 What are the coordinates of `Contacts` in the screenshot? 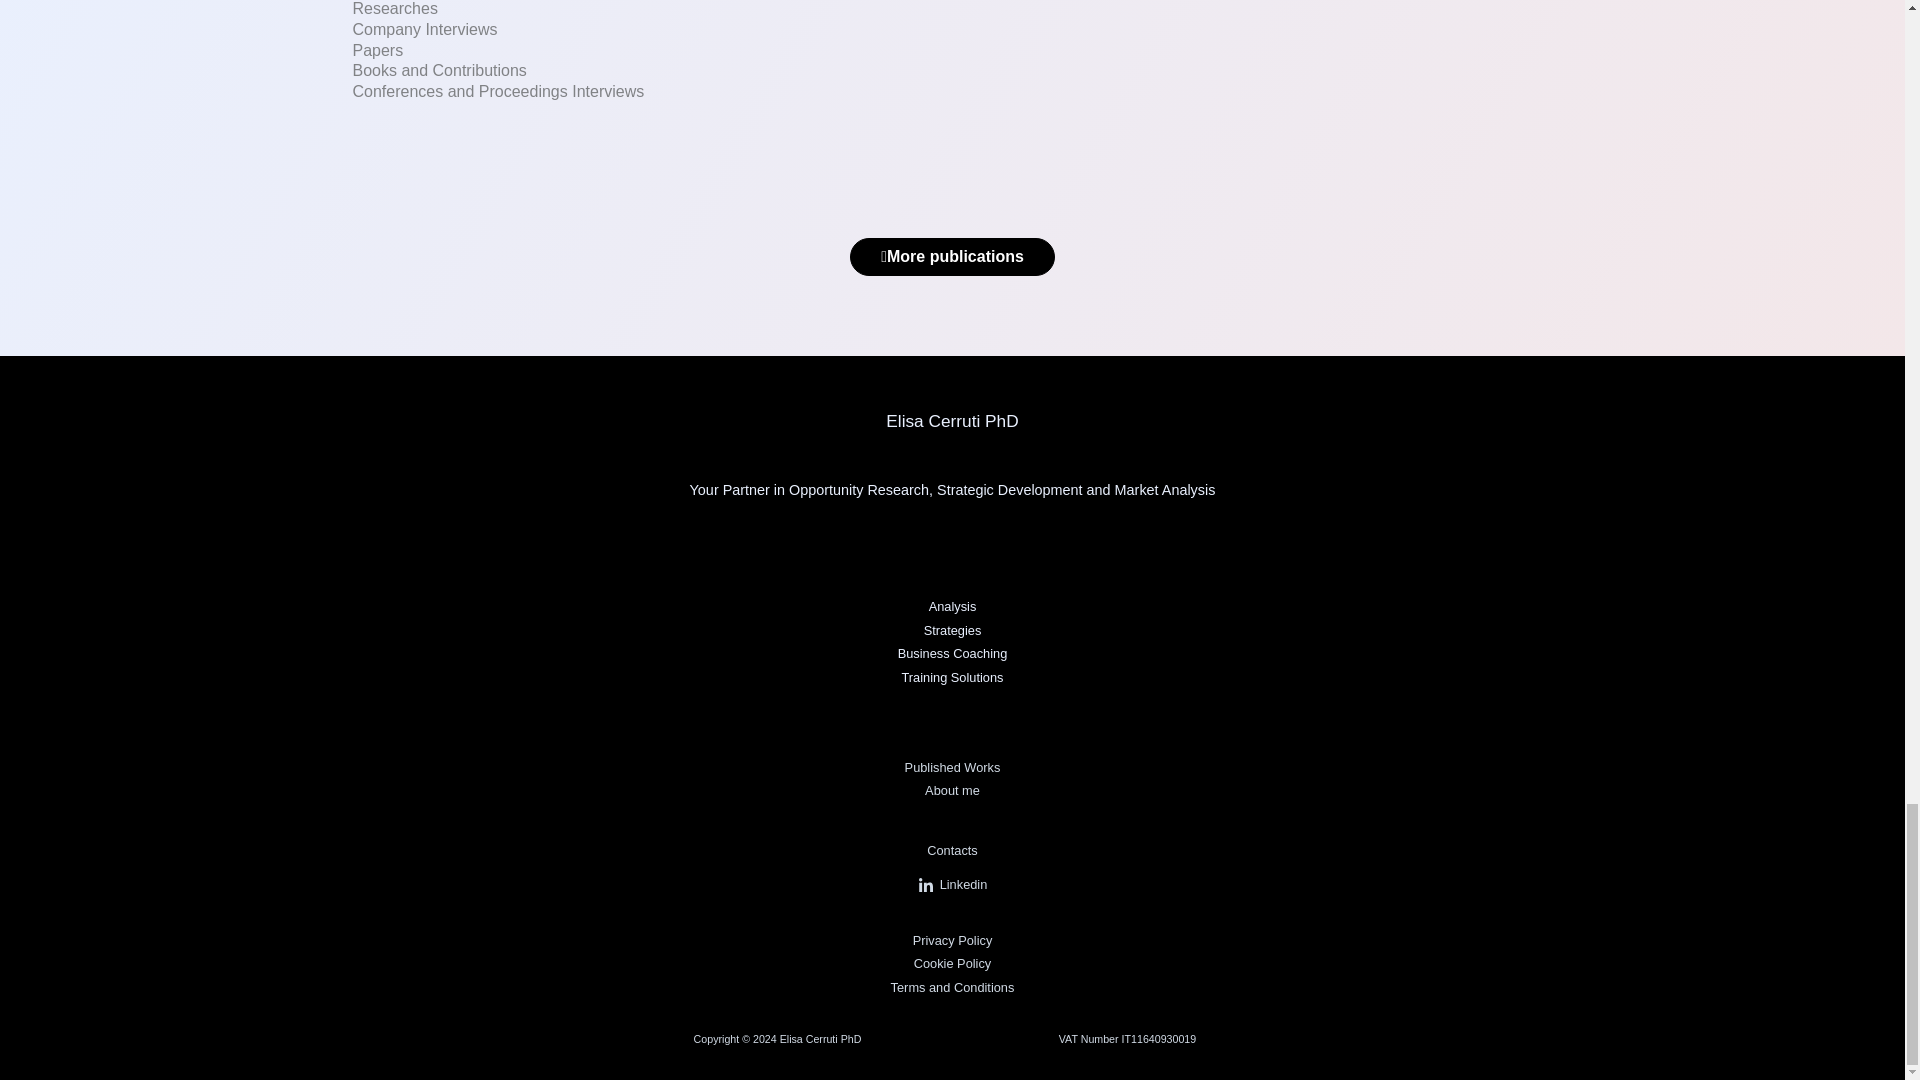 It's located at (952, 850).